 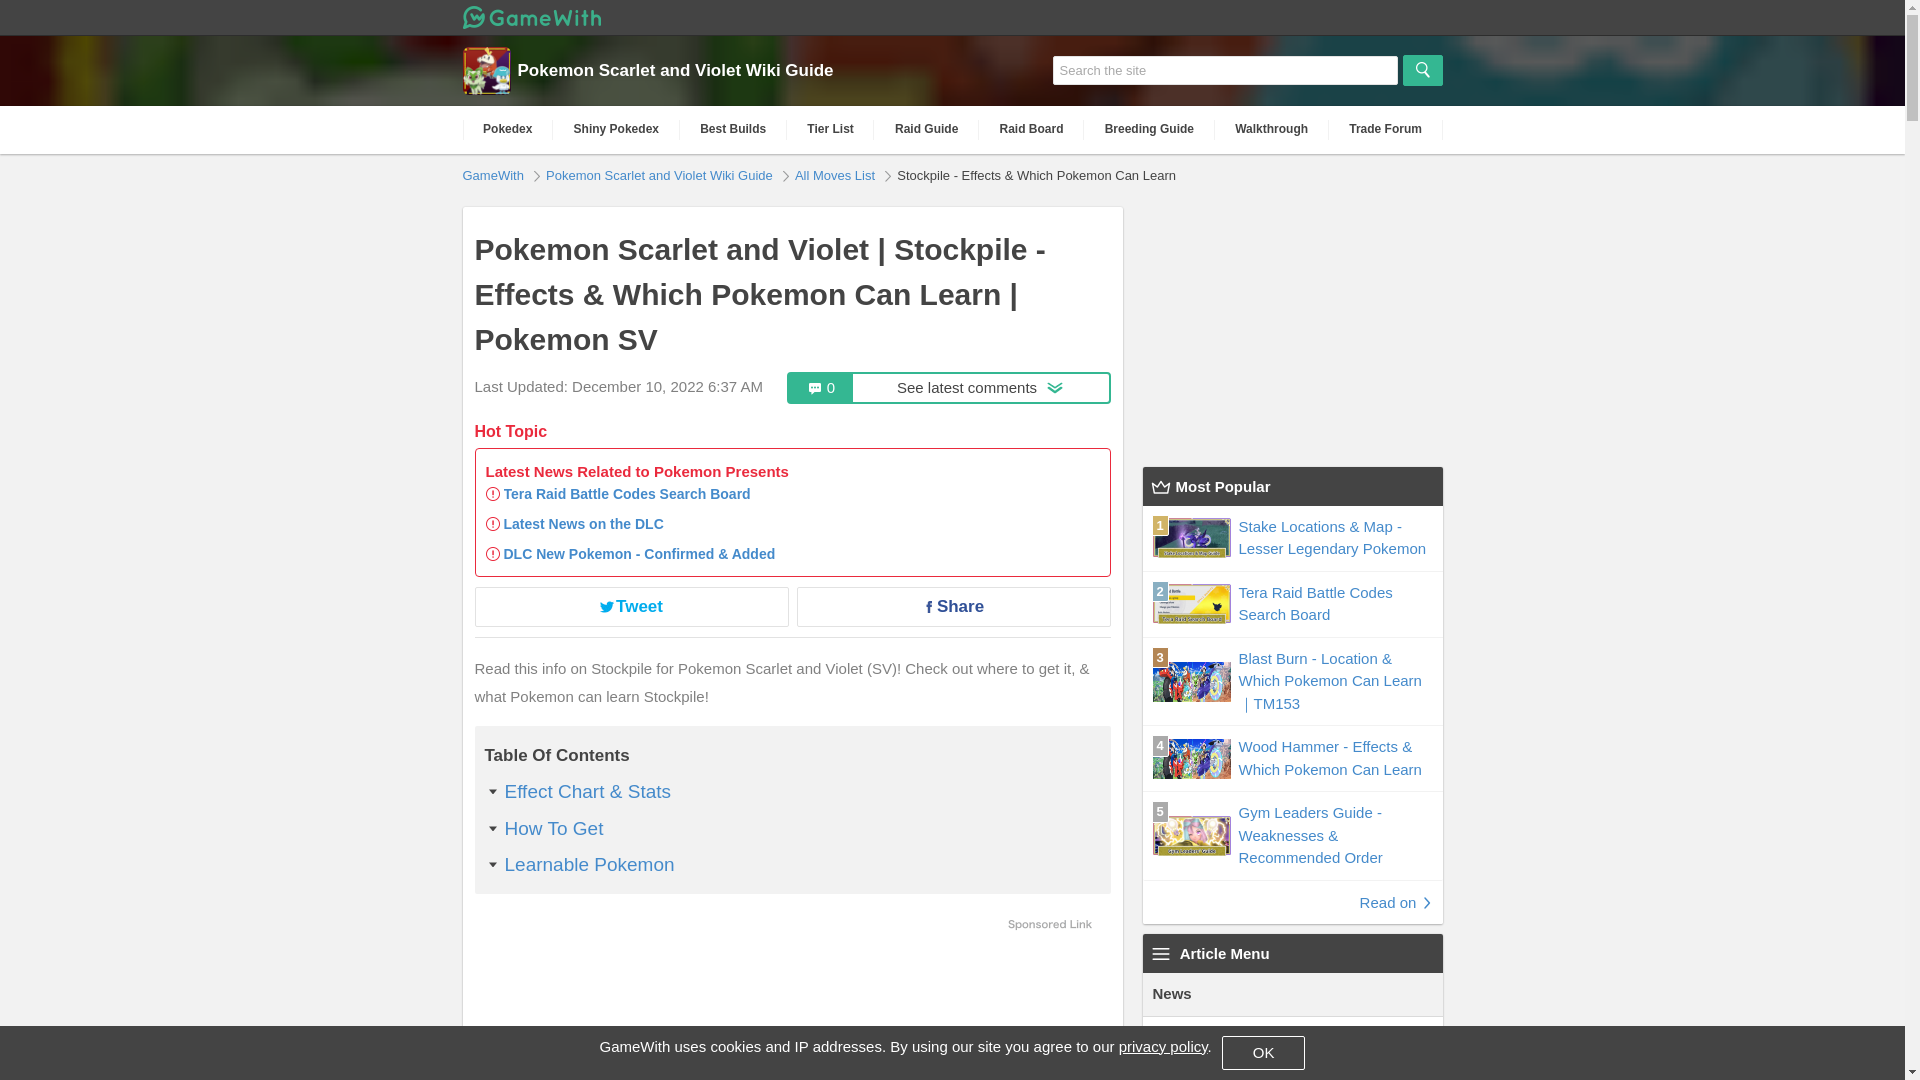 What do you see at coordinates (630, 606) in the screenshot?
I see `Tweet` at bounding box center [630, 606].